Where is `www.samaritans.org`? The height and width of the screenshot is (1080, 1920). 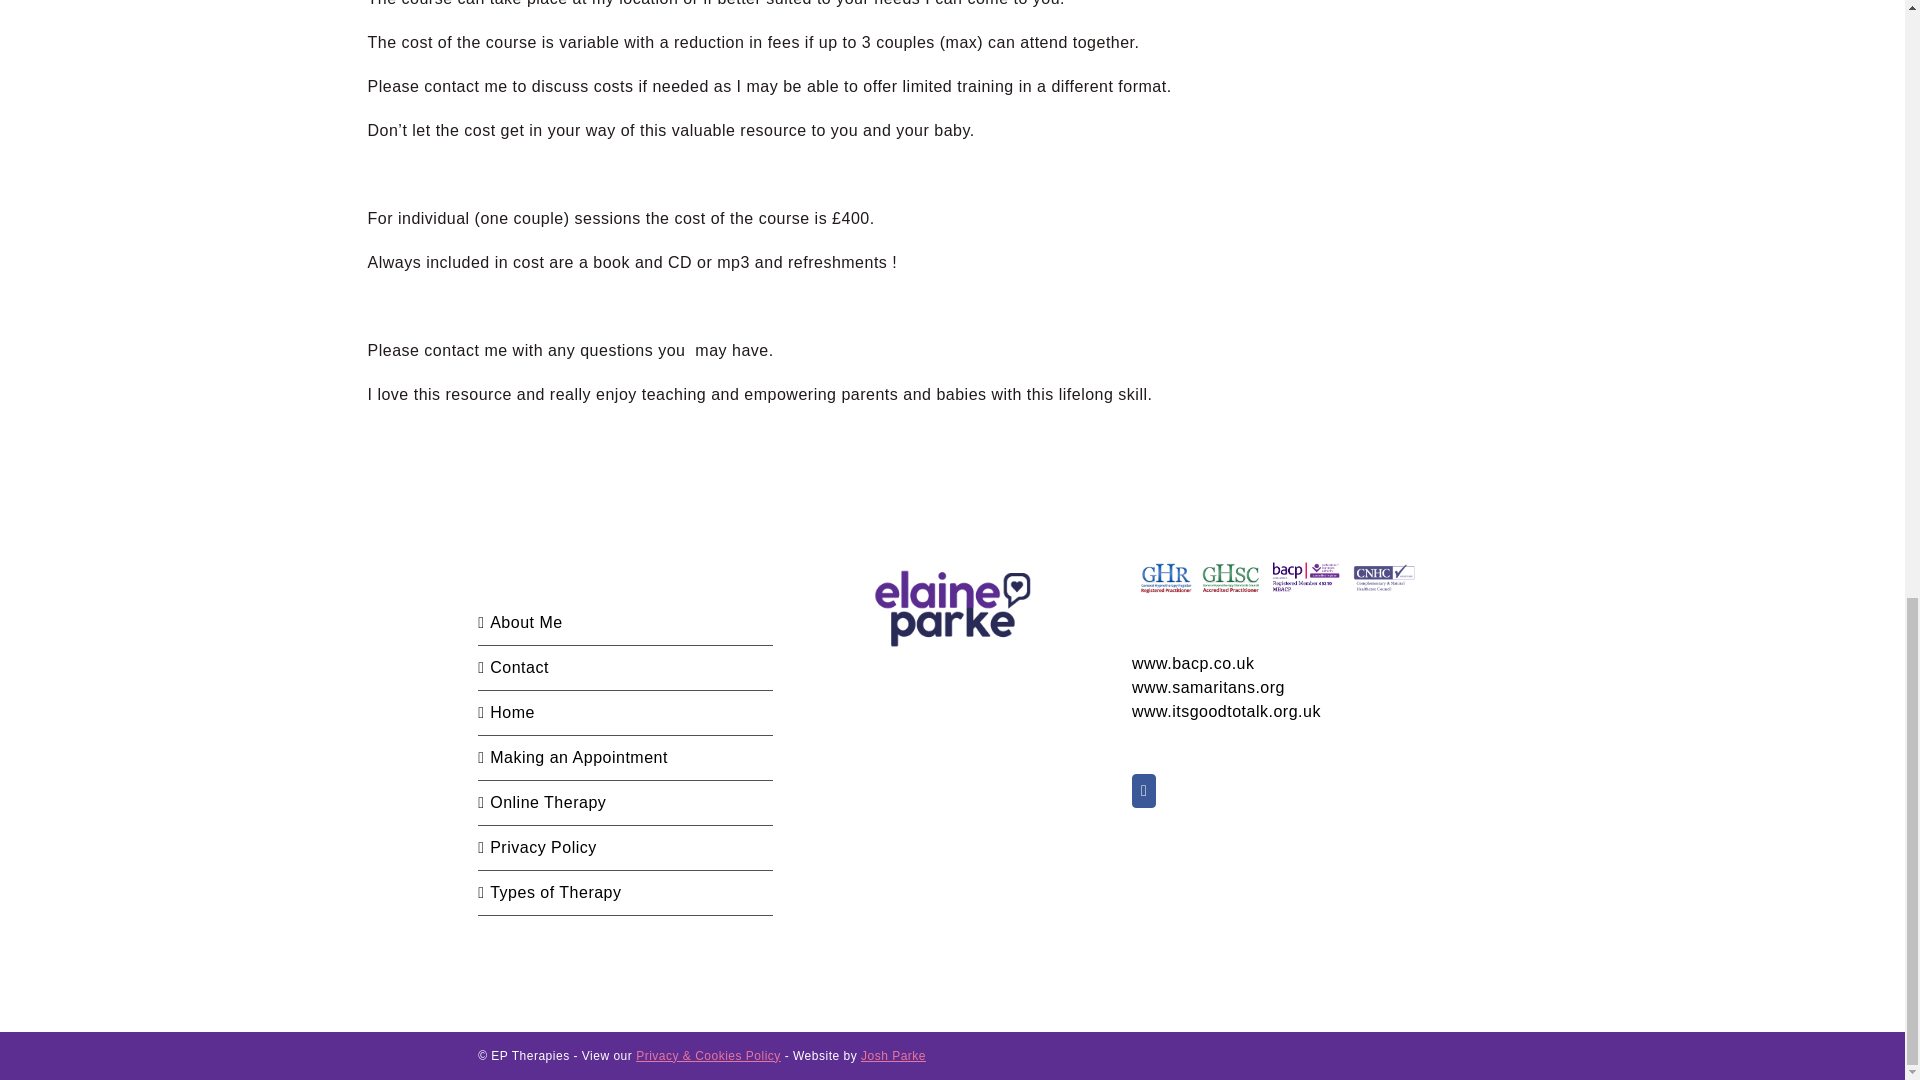
www.samaritans.org is located at coordinates (1208, 687).